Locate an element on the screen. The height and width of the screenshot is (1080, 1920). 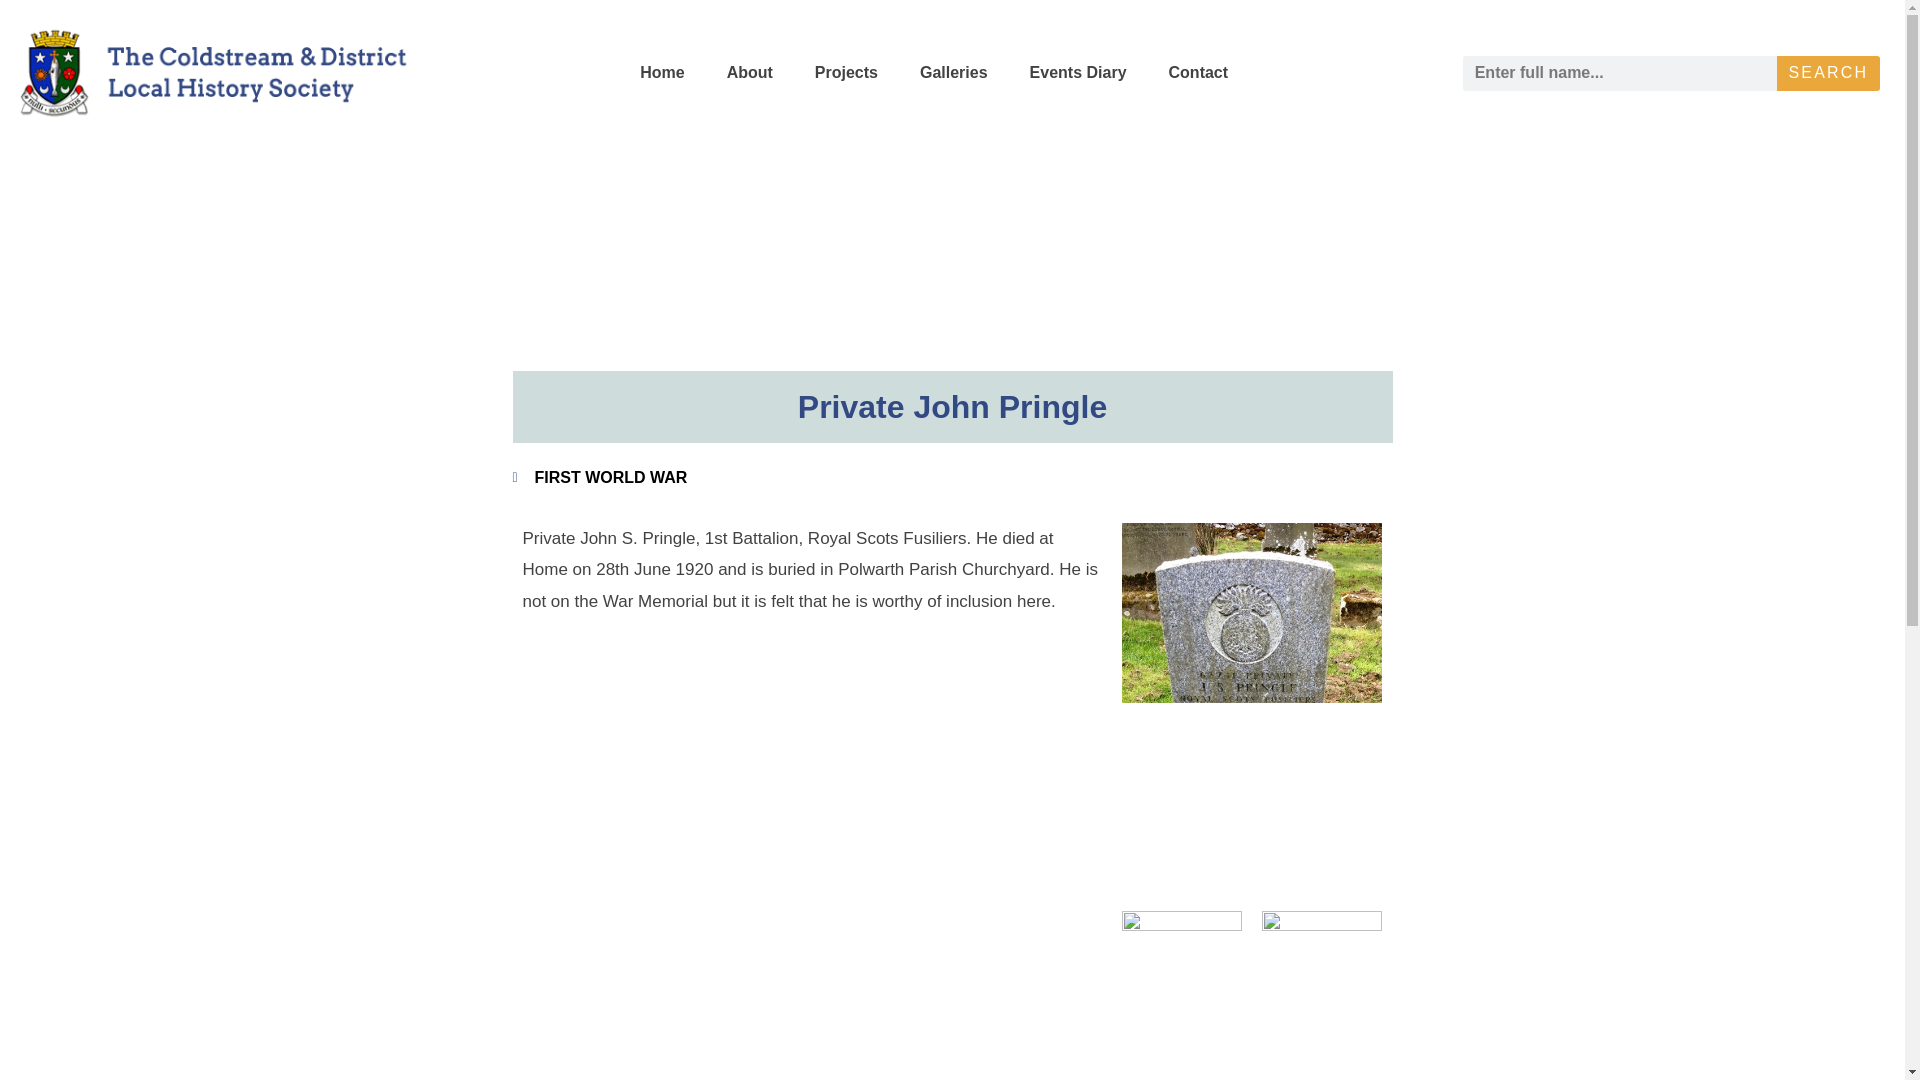
About is located at coordinates (749, 72).